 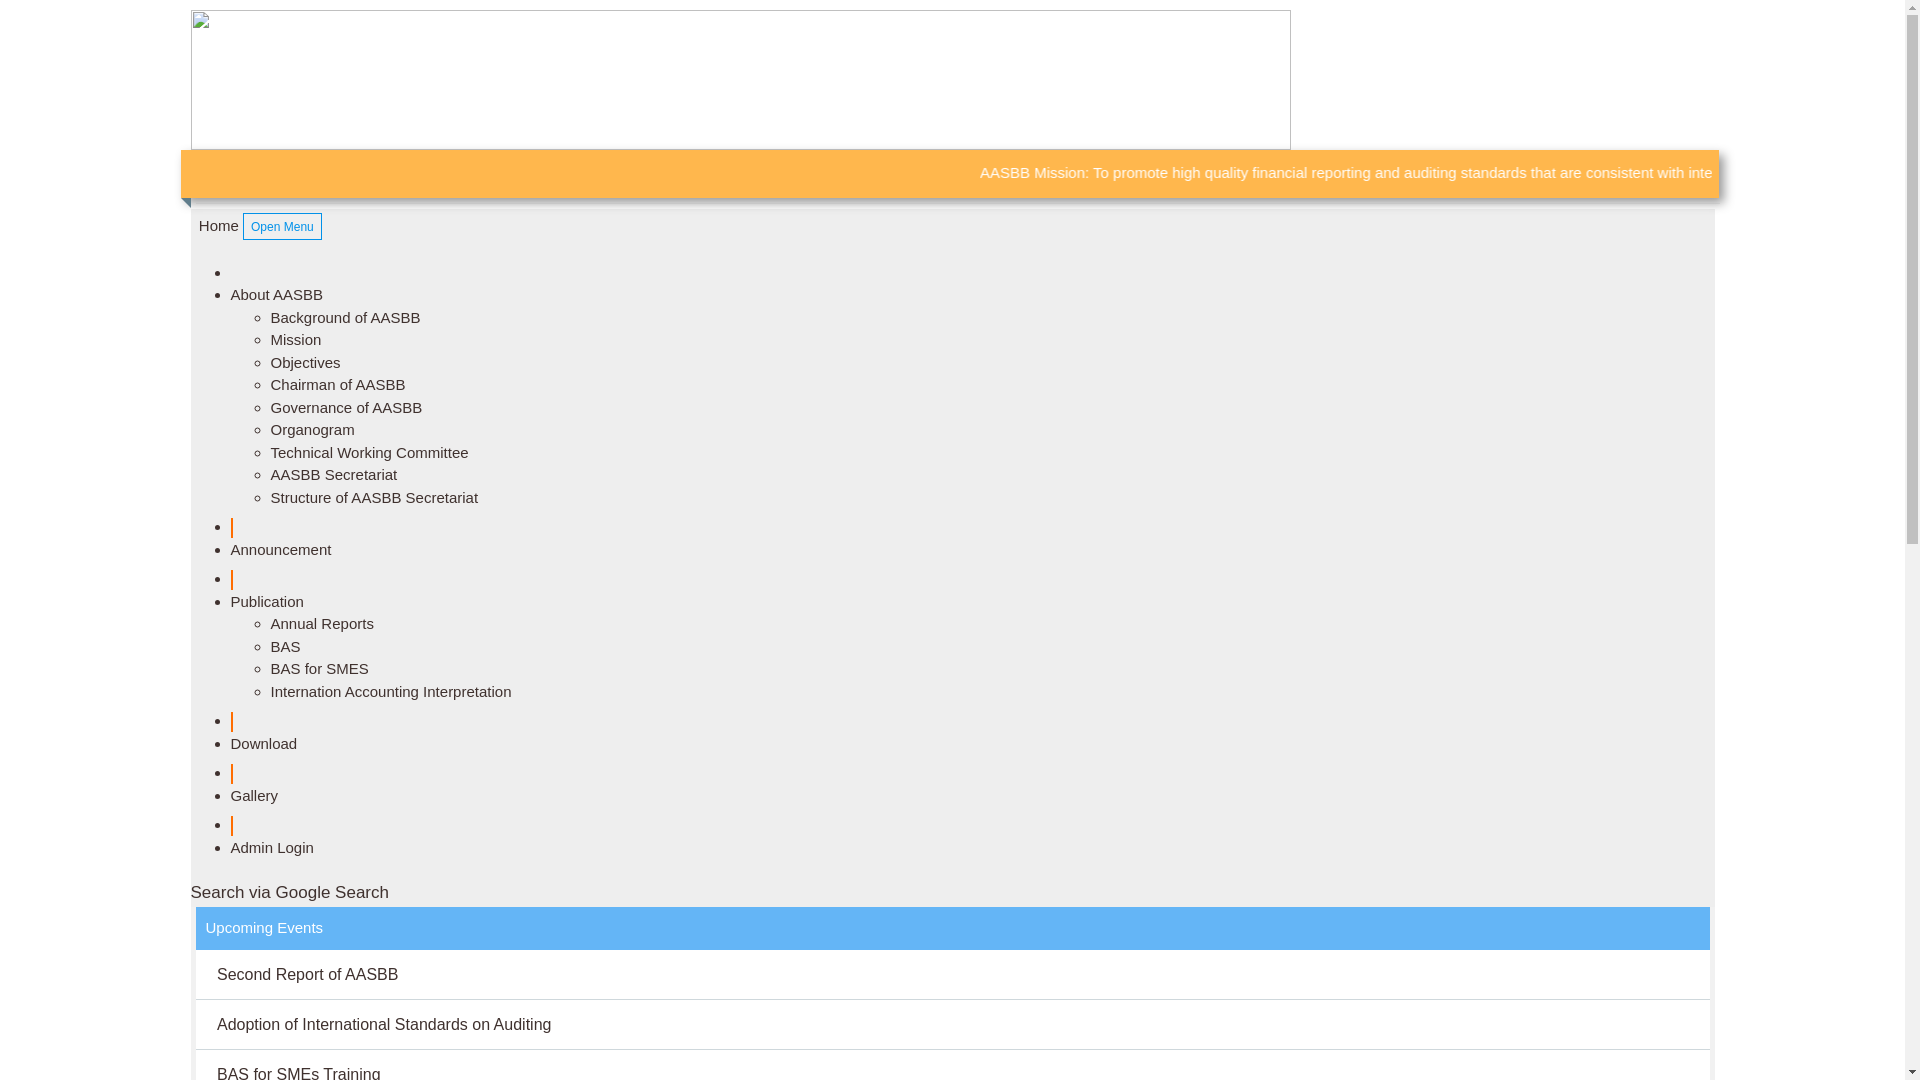 What do you see at coordinates (296, 340) in the screenshot?
I see `Mission` at bounding box center [296, 340].